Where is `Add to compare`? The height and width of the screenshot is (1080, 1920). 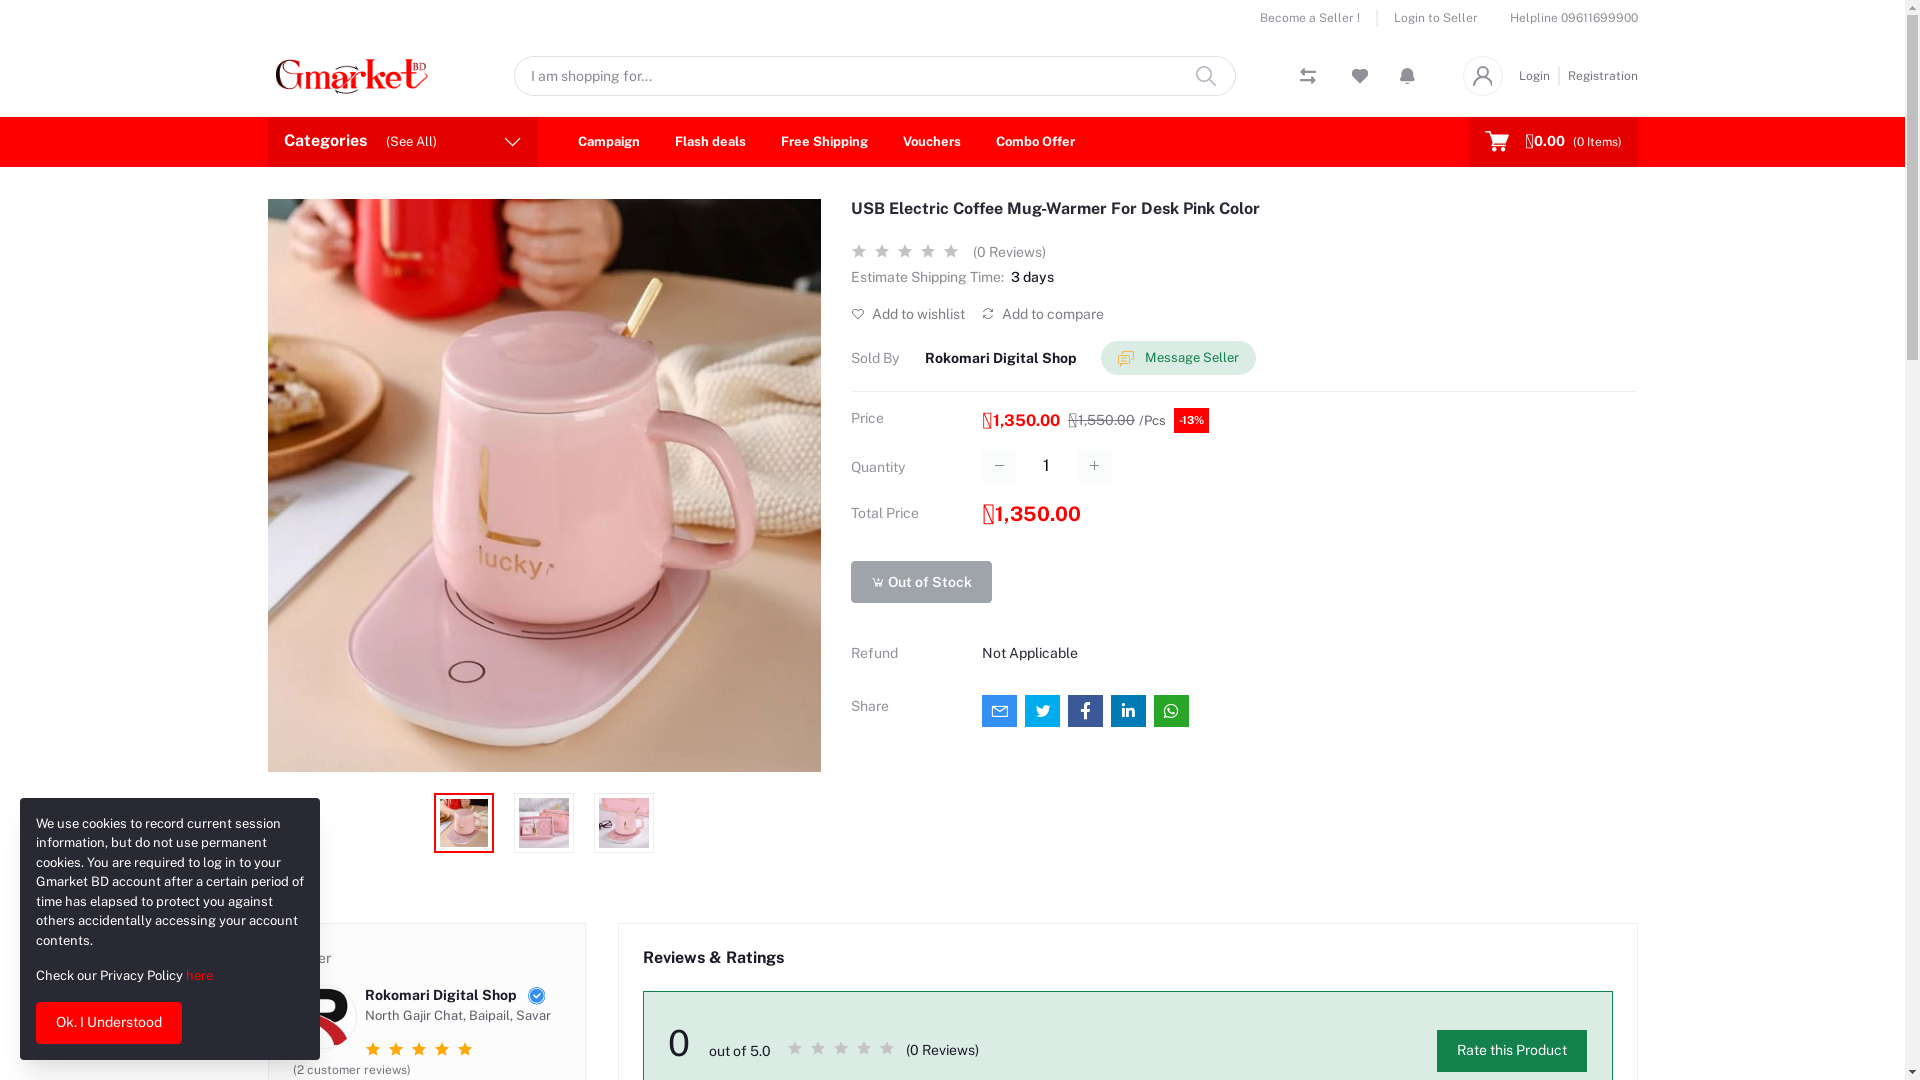
Add to compare is located at coordinates (1042, 314).